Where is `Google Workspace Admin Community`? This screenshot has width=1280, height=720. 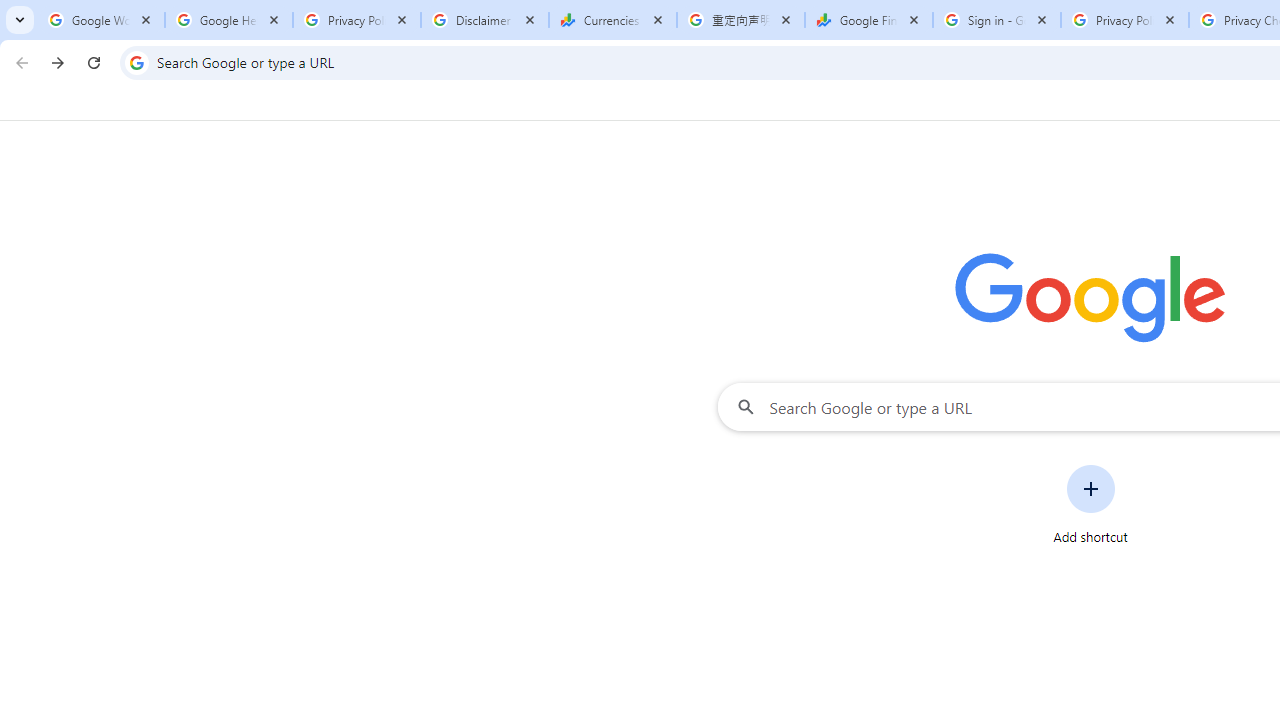 Google Workspace Admin Community is located at coordinates (101, 20).